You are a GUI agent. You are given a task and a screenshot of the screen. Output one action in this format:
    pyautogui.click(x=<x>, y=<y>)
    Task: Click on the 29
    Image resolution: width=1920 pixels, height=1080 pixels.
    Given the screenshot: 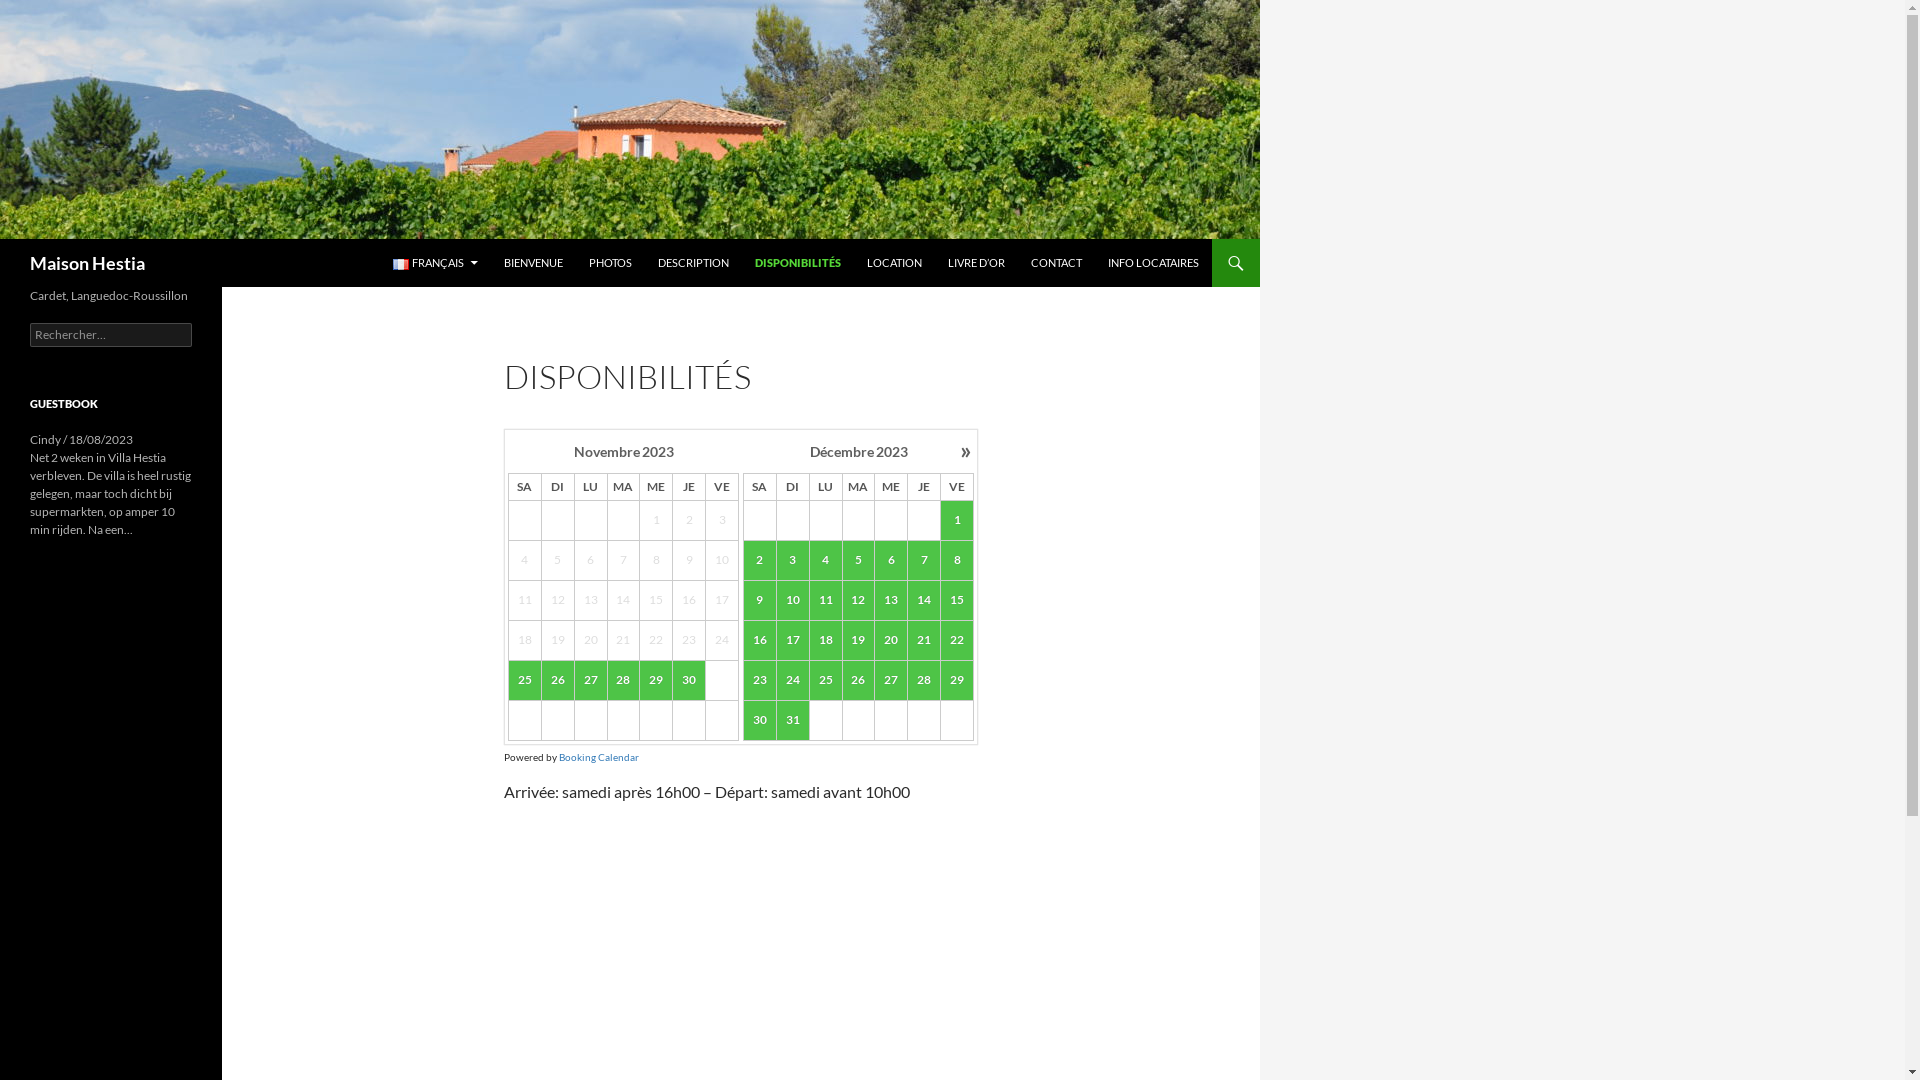 What is the action you would take?
    pyautogui.click(x=656, y=681)
    